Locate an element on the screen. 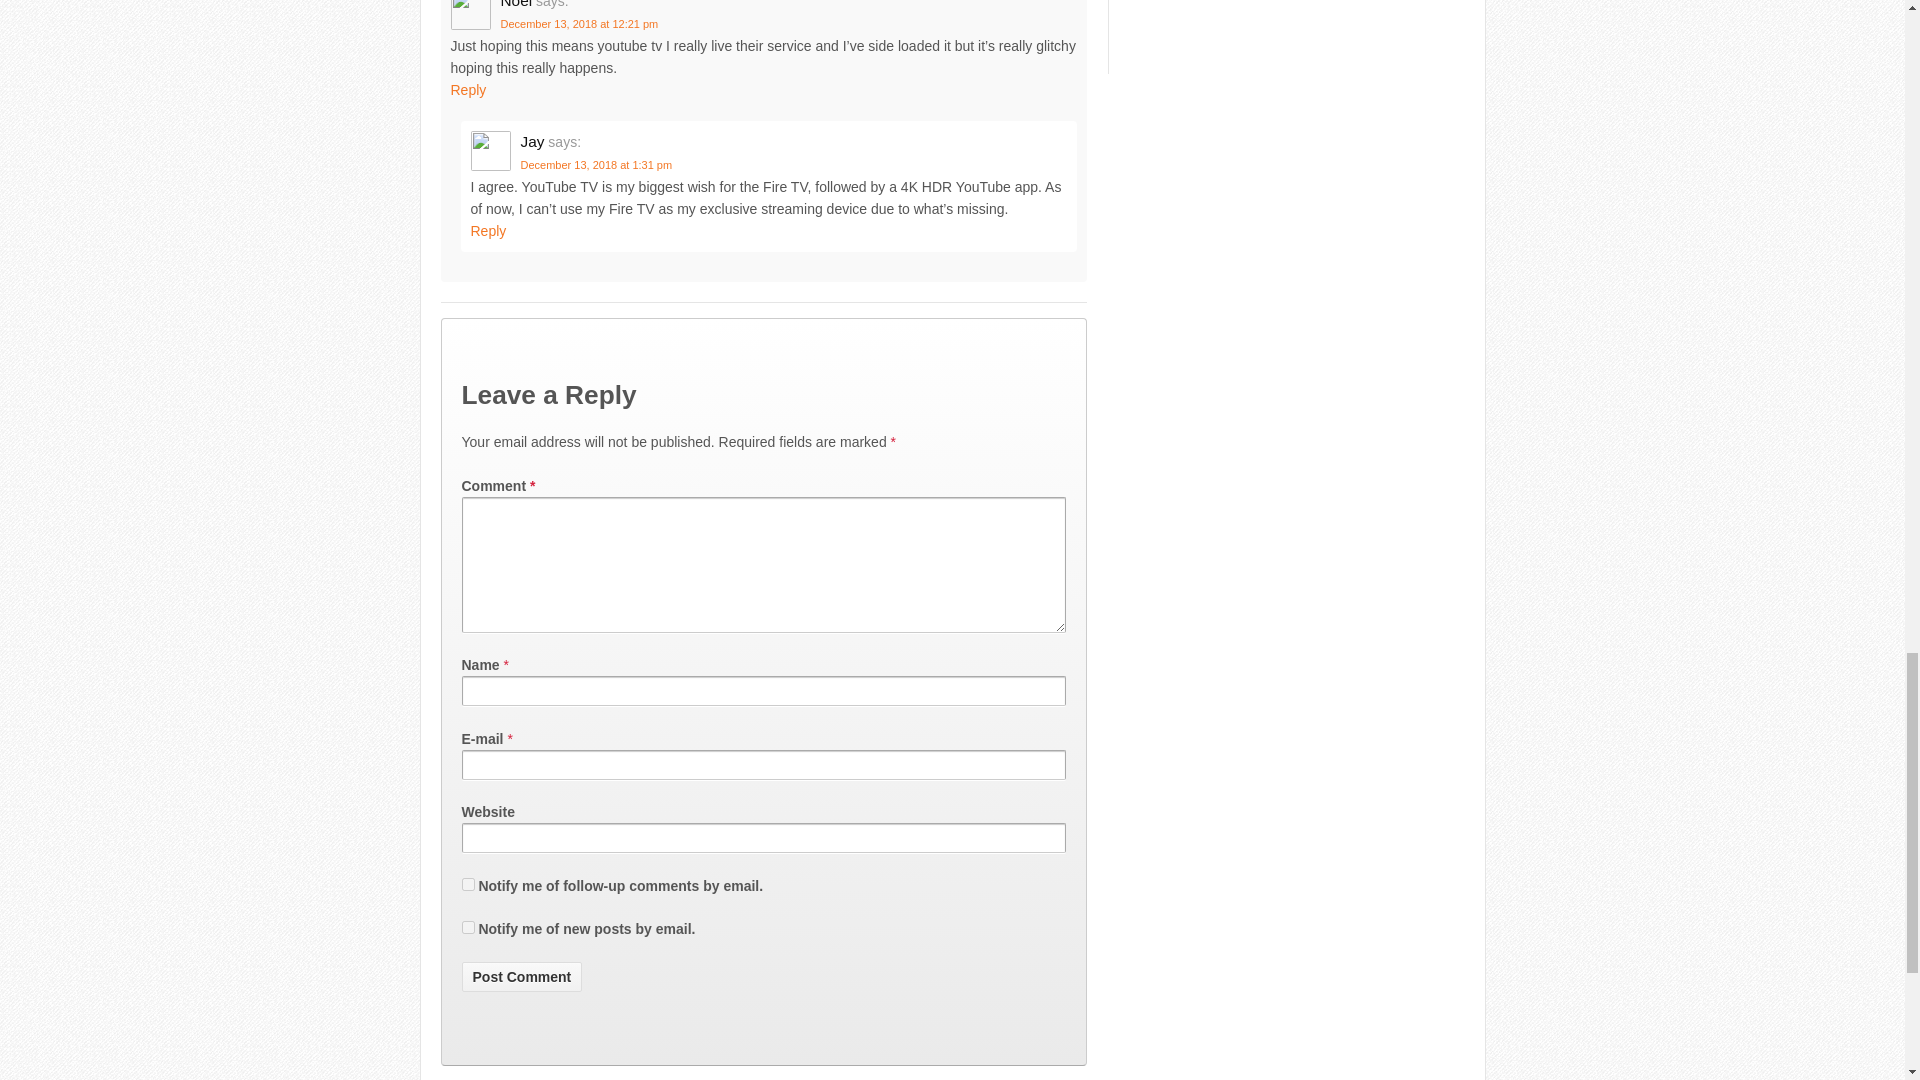 This screenshot has width=1920, height=1080. Post Comment is located at coordinates (522, 977).